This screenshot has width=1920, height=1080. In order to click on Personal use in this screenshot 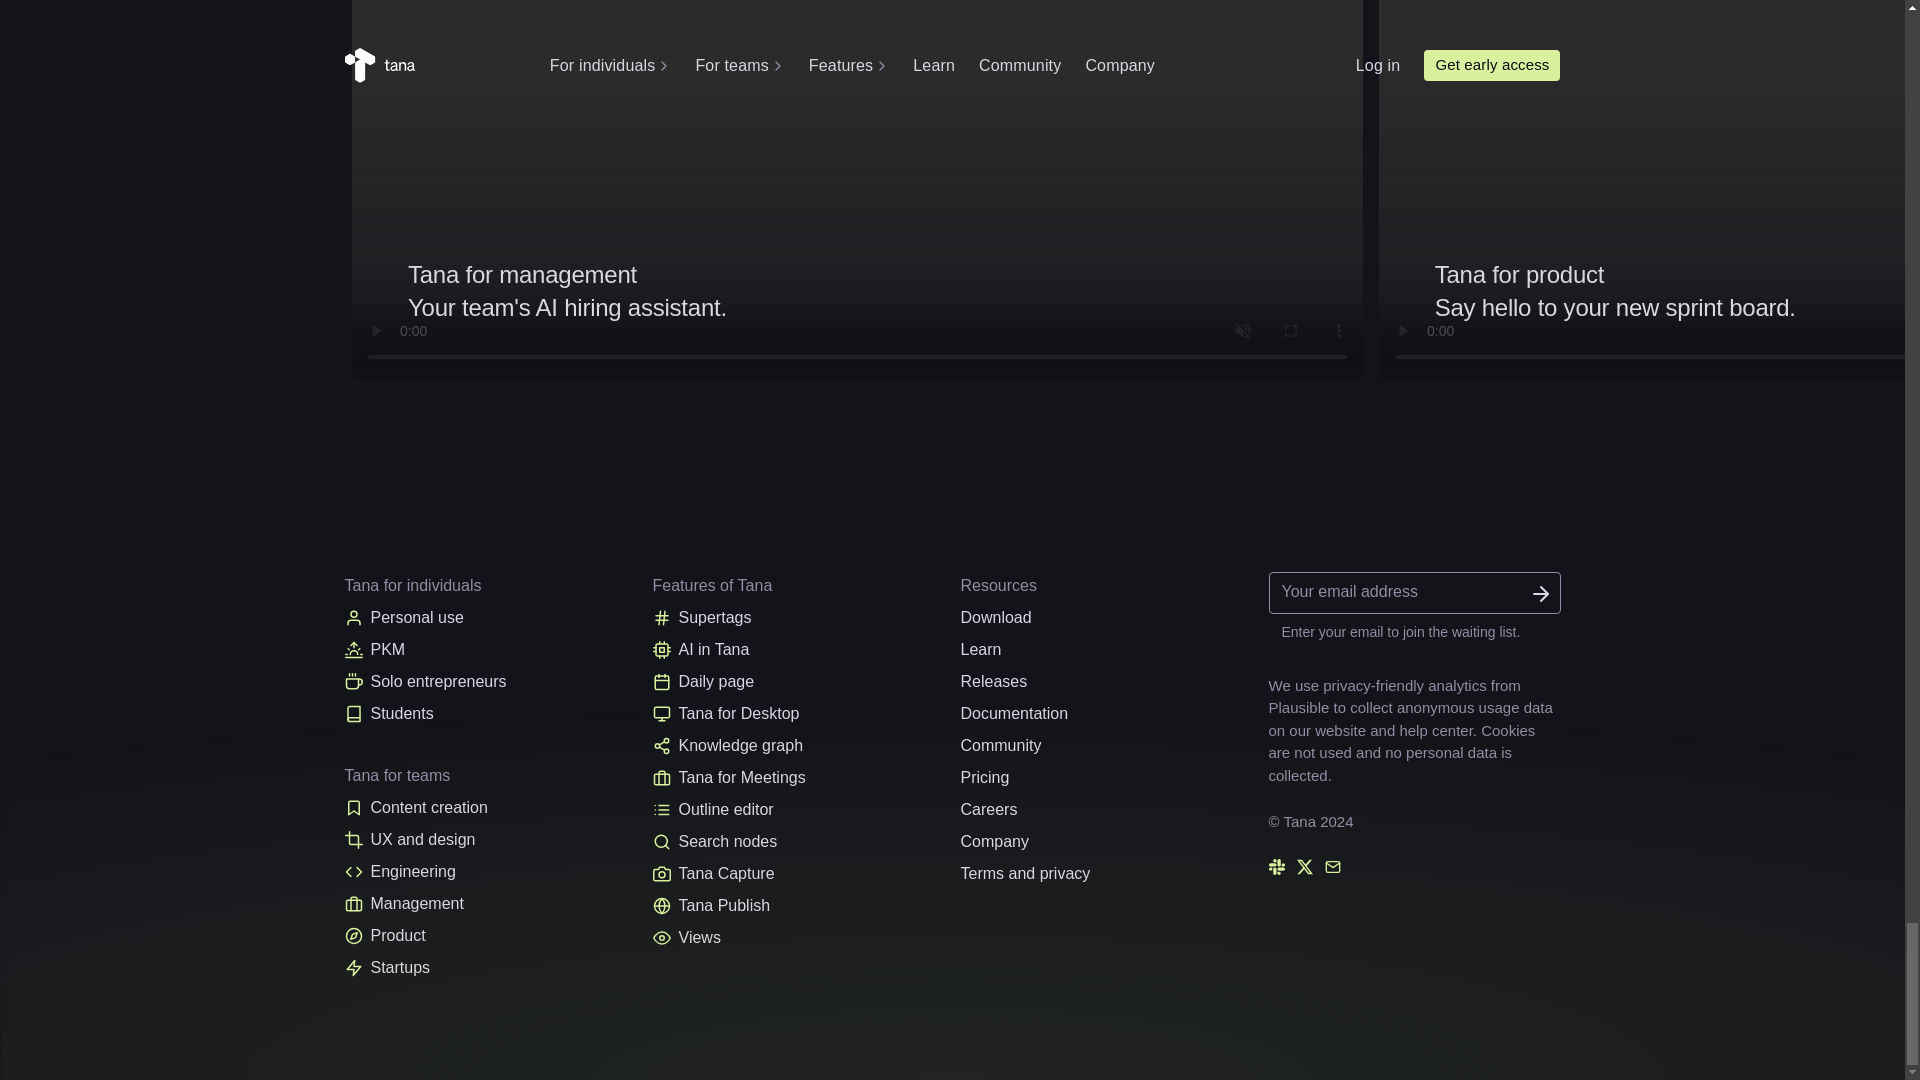, I will do `click(489, 808)`.